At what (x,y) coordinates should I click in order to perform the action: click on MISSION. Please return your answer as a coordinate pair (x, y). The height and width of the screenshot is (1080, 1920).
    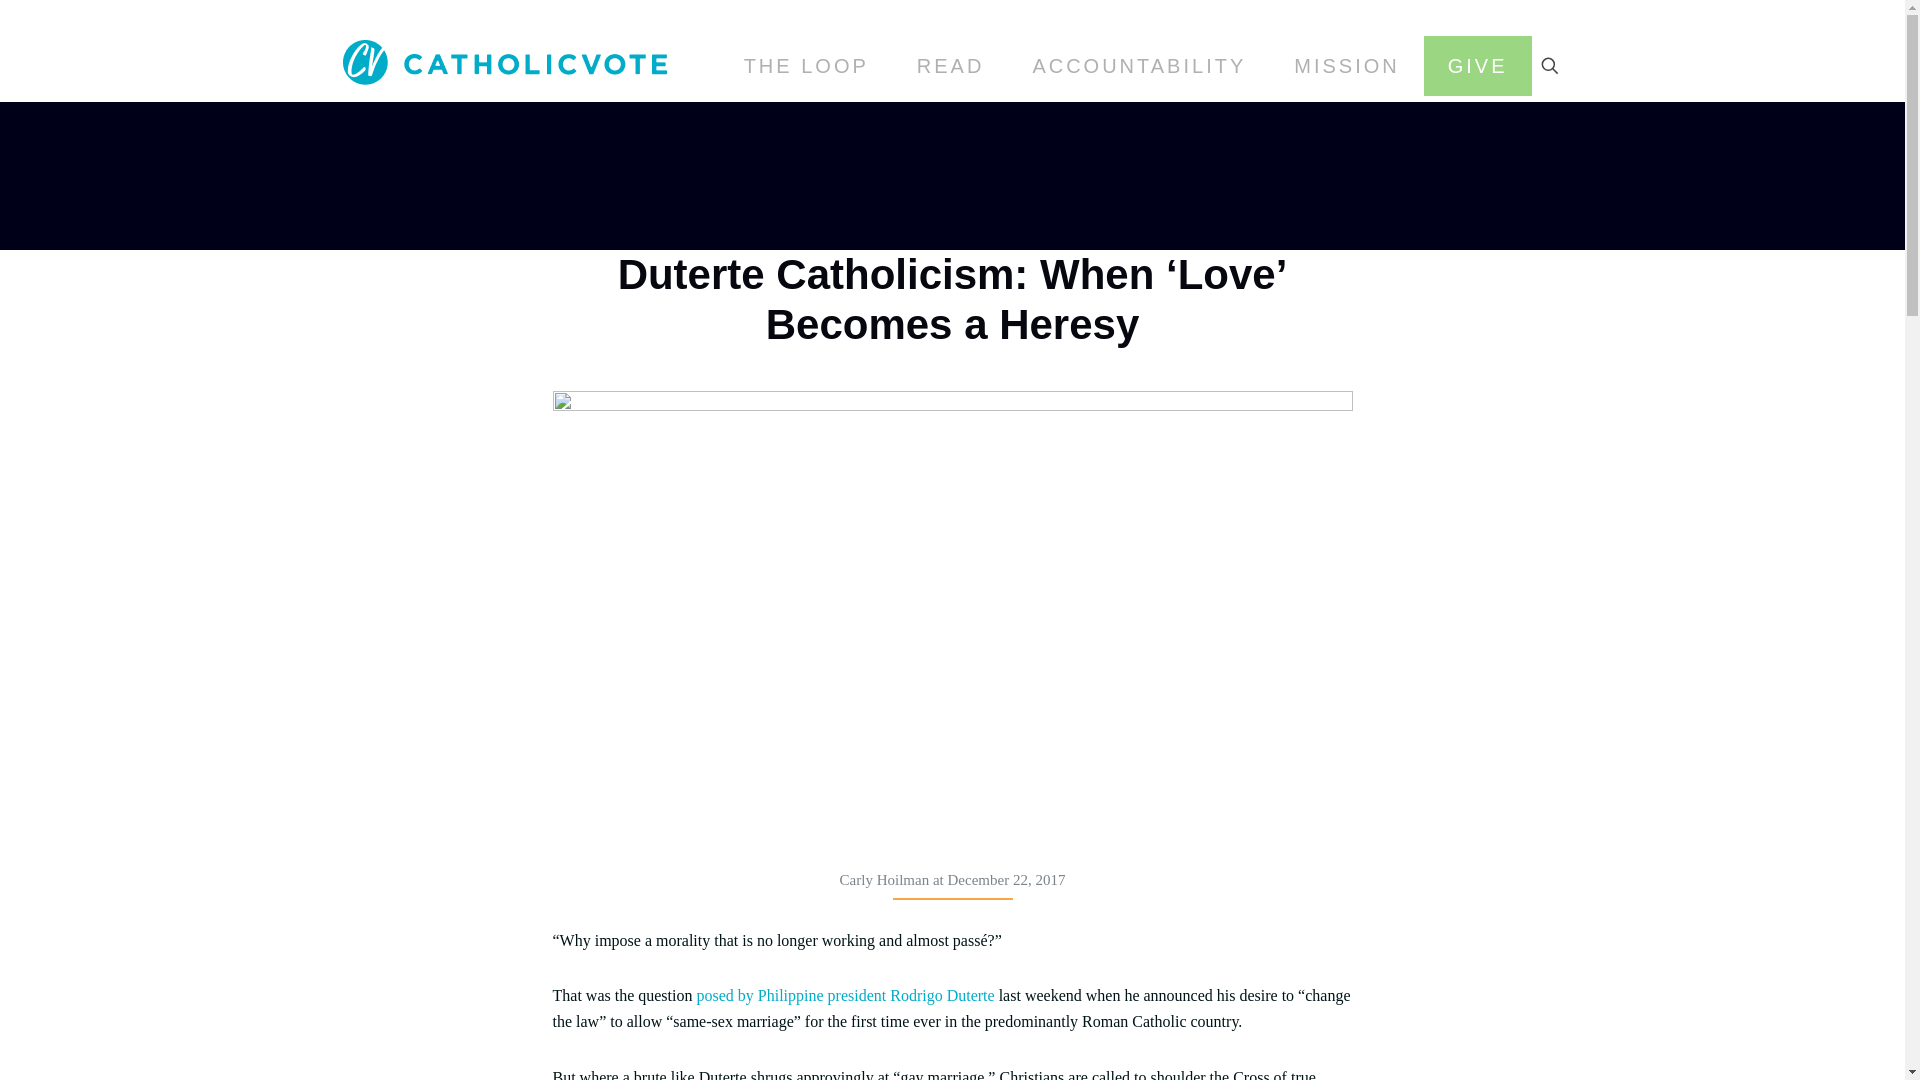
    Looking at the image, I should click on (1346, 66).